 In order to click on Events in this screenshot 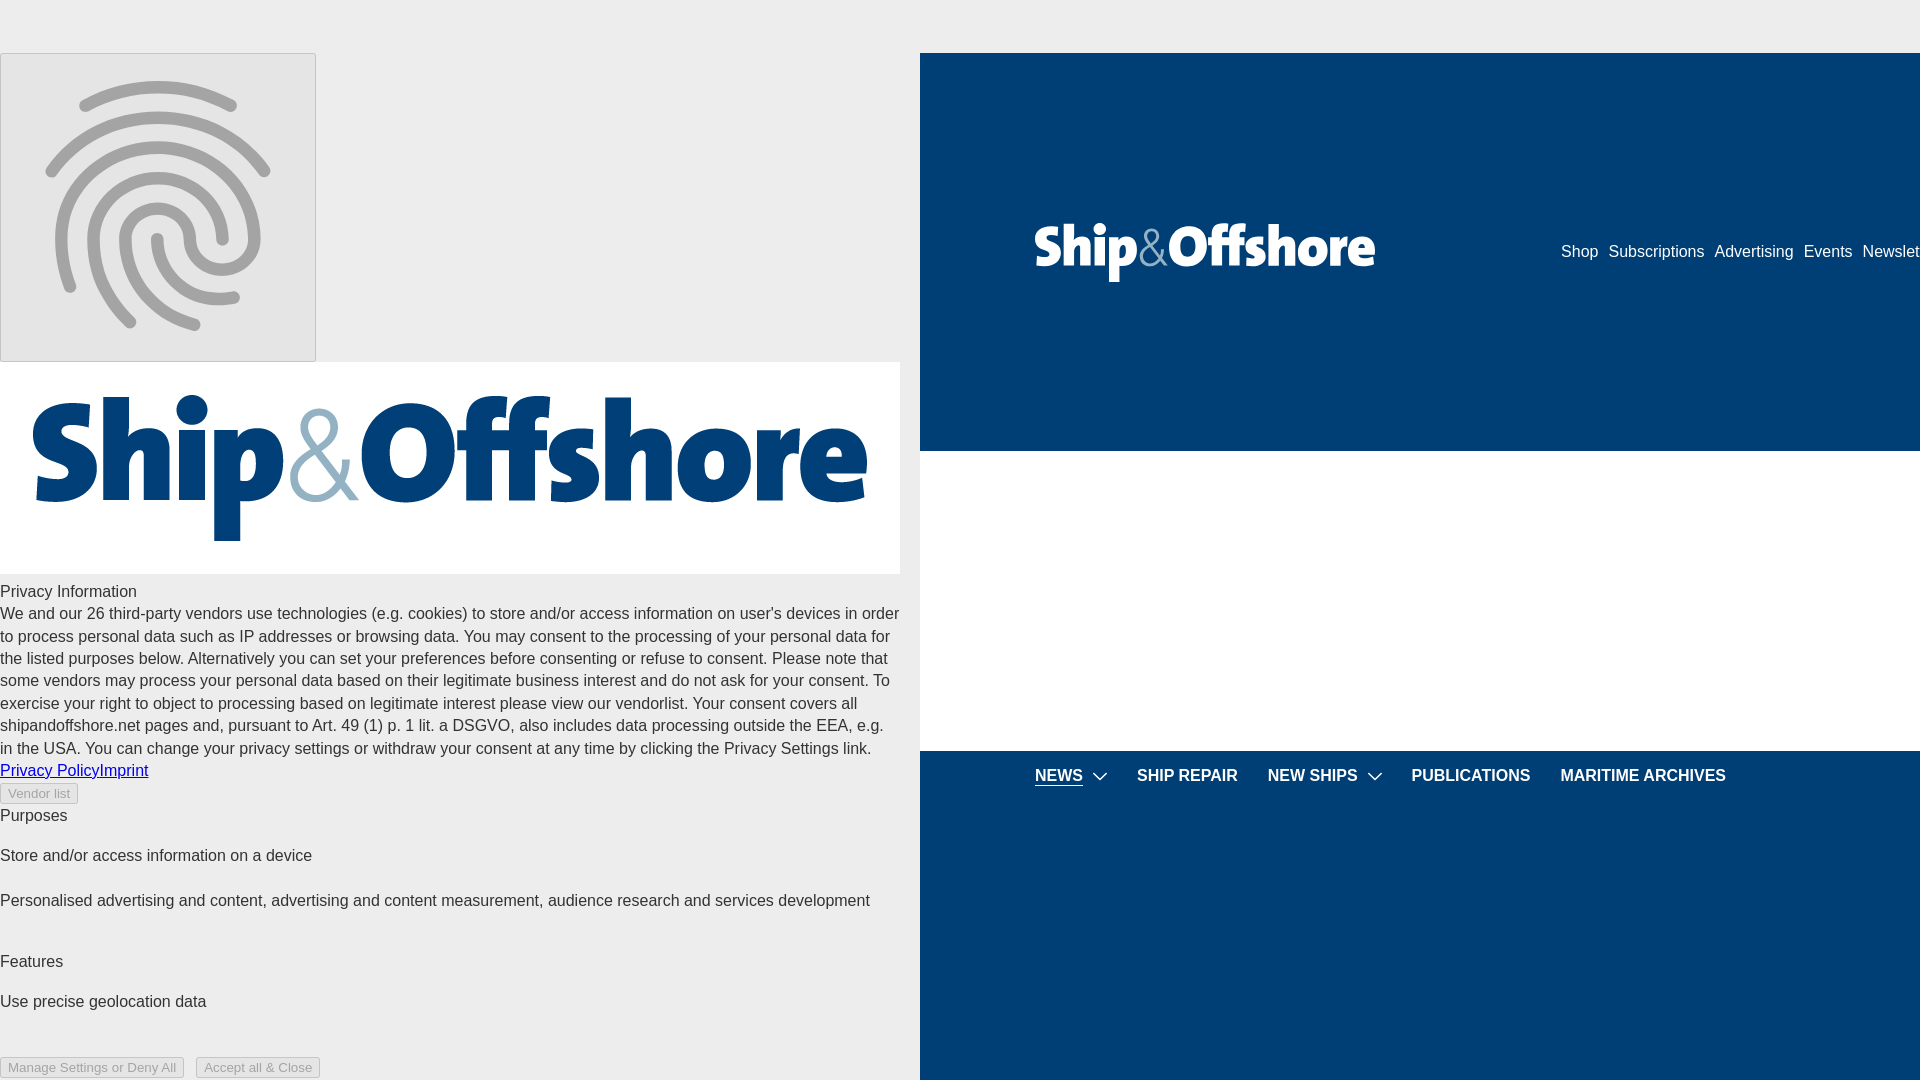, I will do `click(1828, 252)`.